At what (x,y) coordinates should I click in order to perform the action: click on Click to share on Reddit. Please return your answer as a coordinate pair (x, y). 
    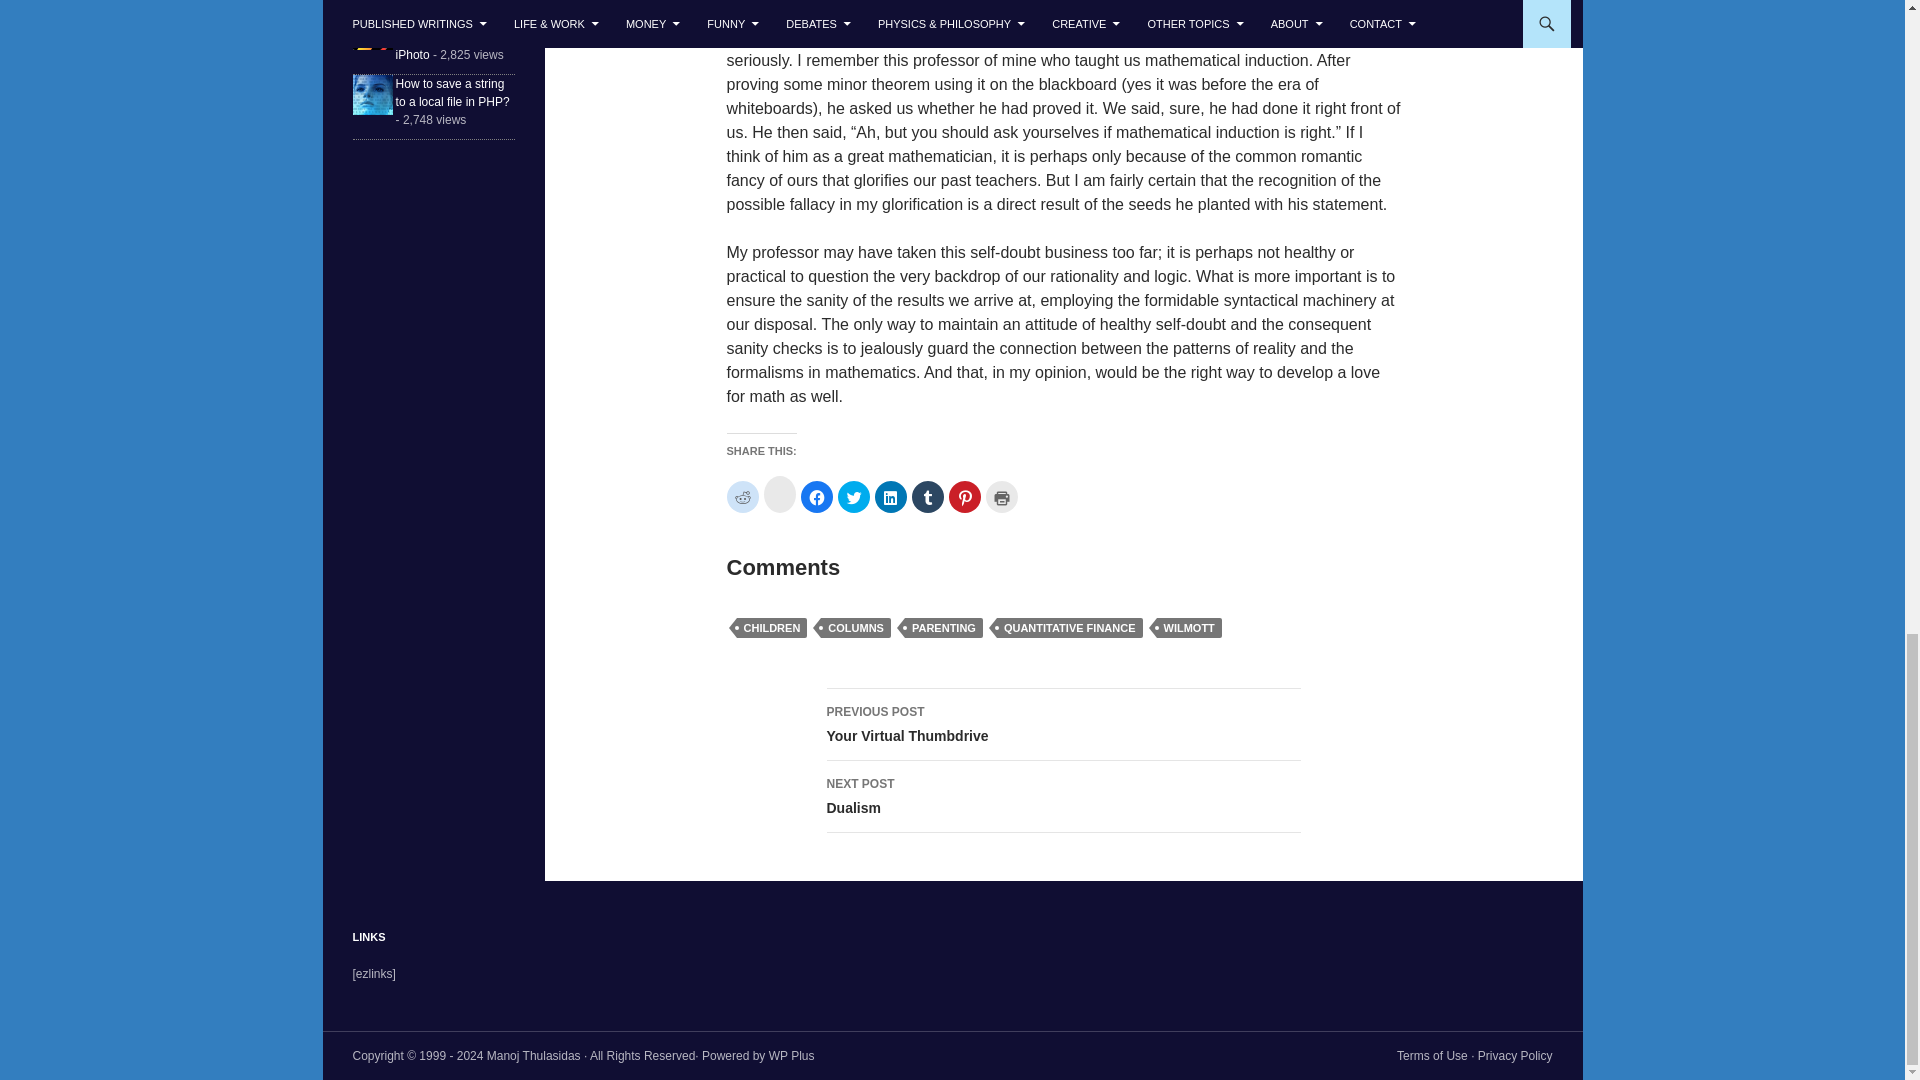
    Looking at the image, I should click on (742, 496).